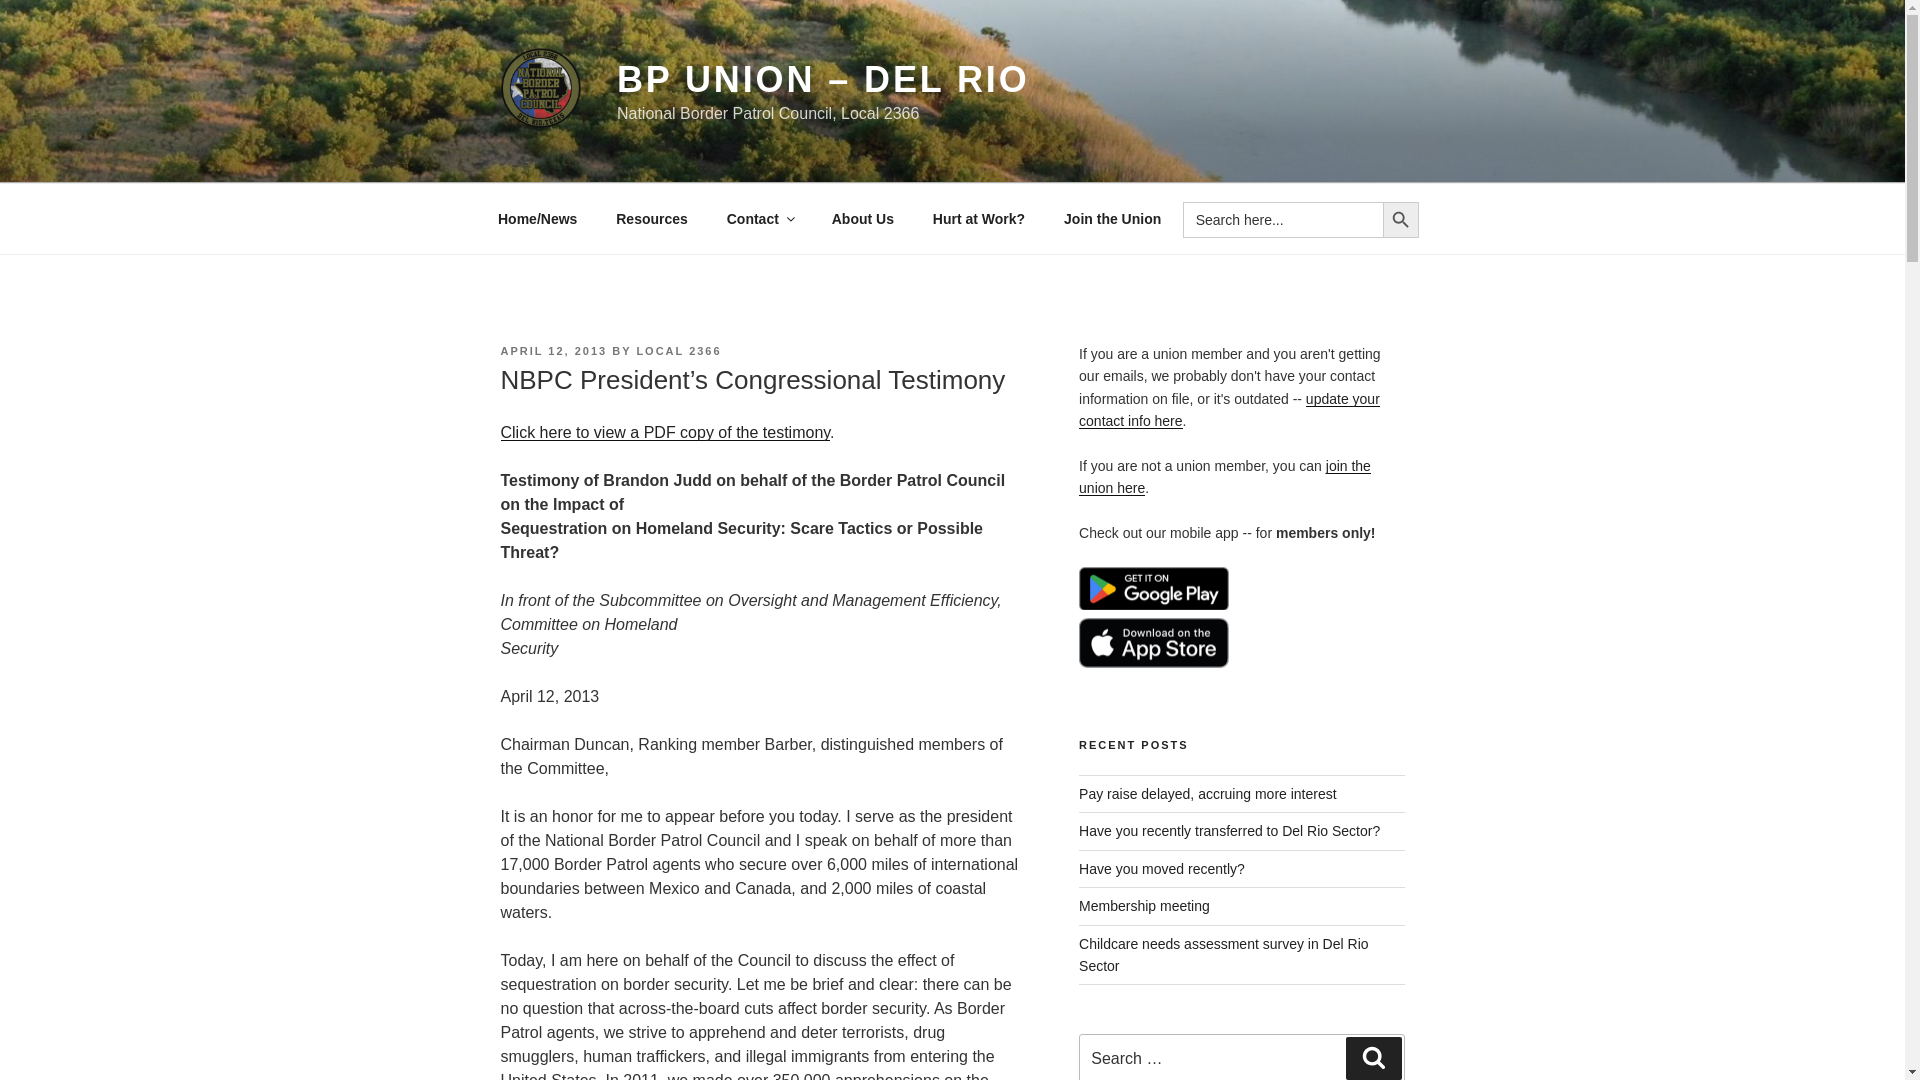  I want to click on update your contact info here, so click(1230, 409).